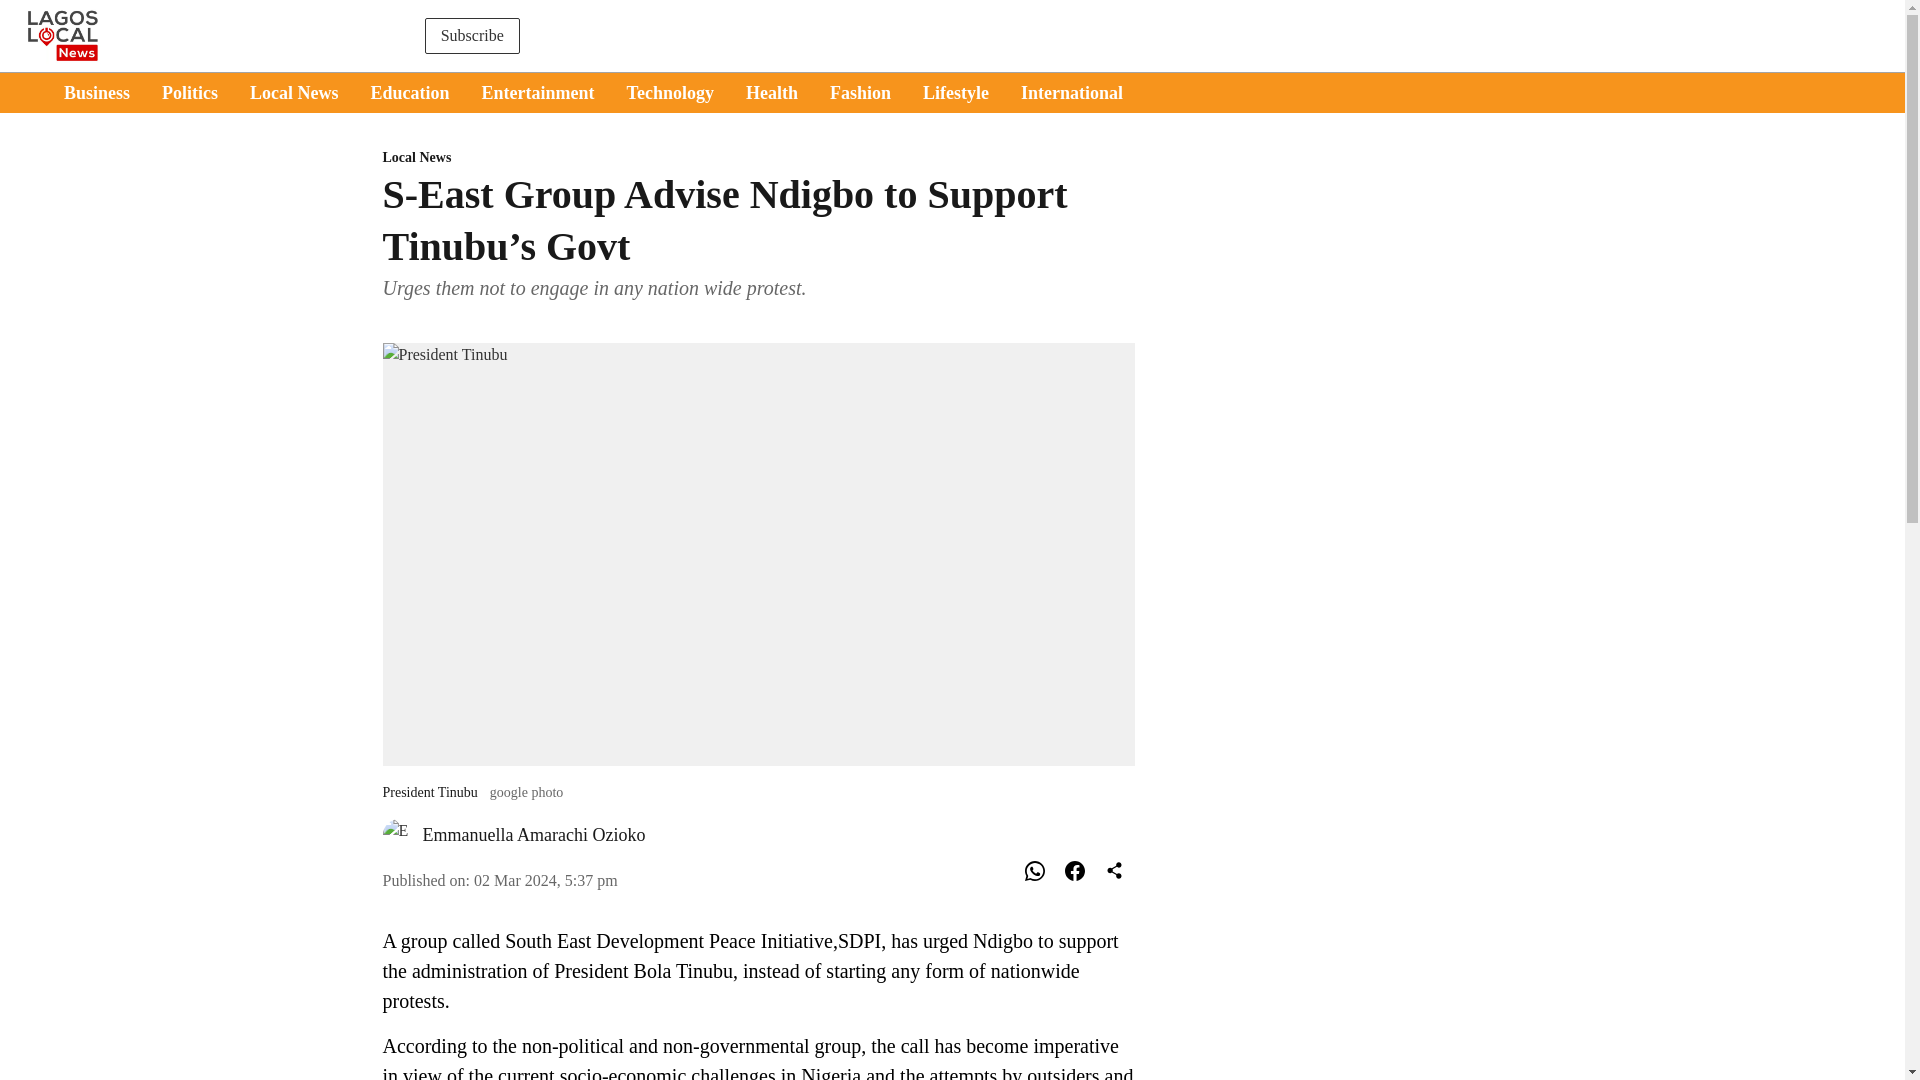 Image resolution: width=1920 pixels, height=1080 pixels. I want to click on Education, so click(410, 92).